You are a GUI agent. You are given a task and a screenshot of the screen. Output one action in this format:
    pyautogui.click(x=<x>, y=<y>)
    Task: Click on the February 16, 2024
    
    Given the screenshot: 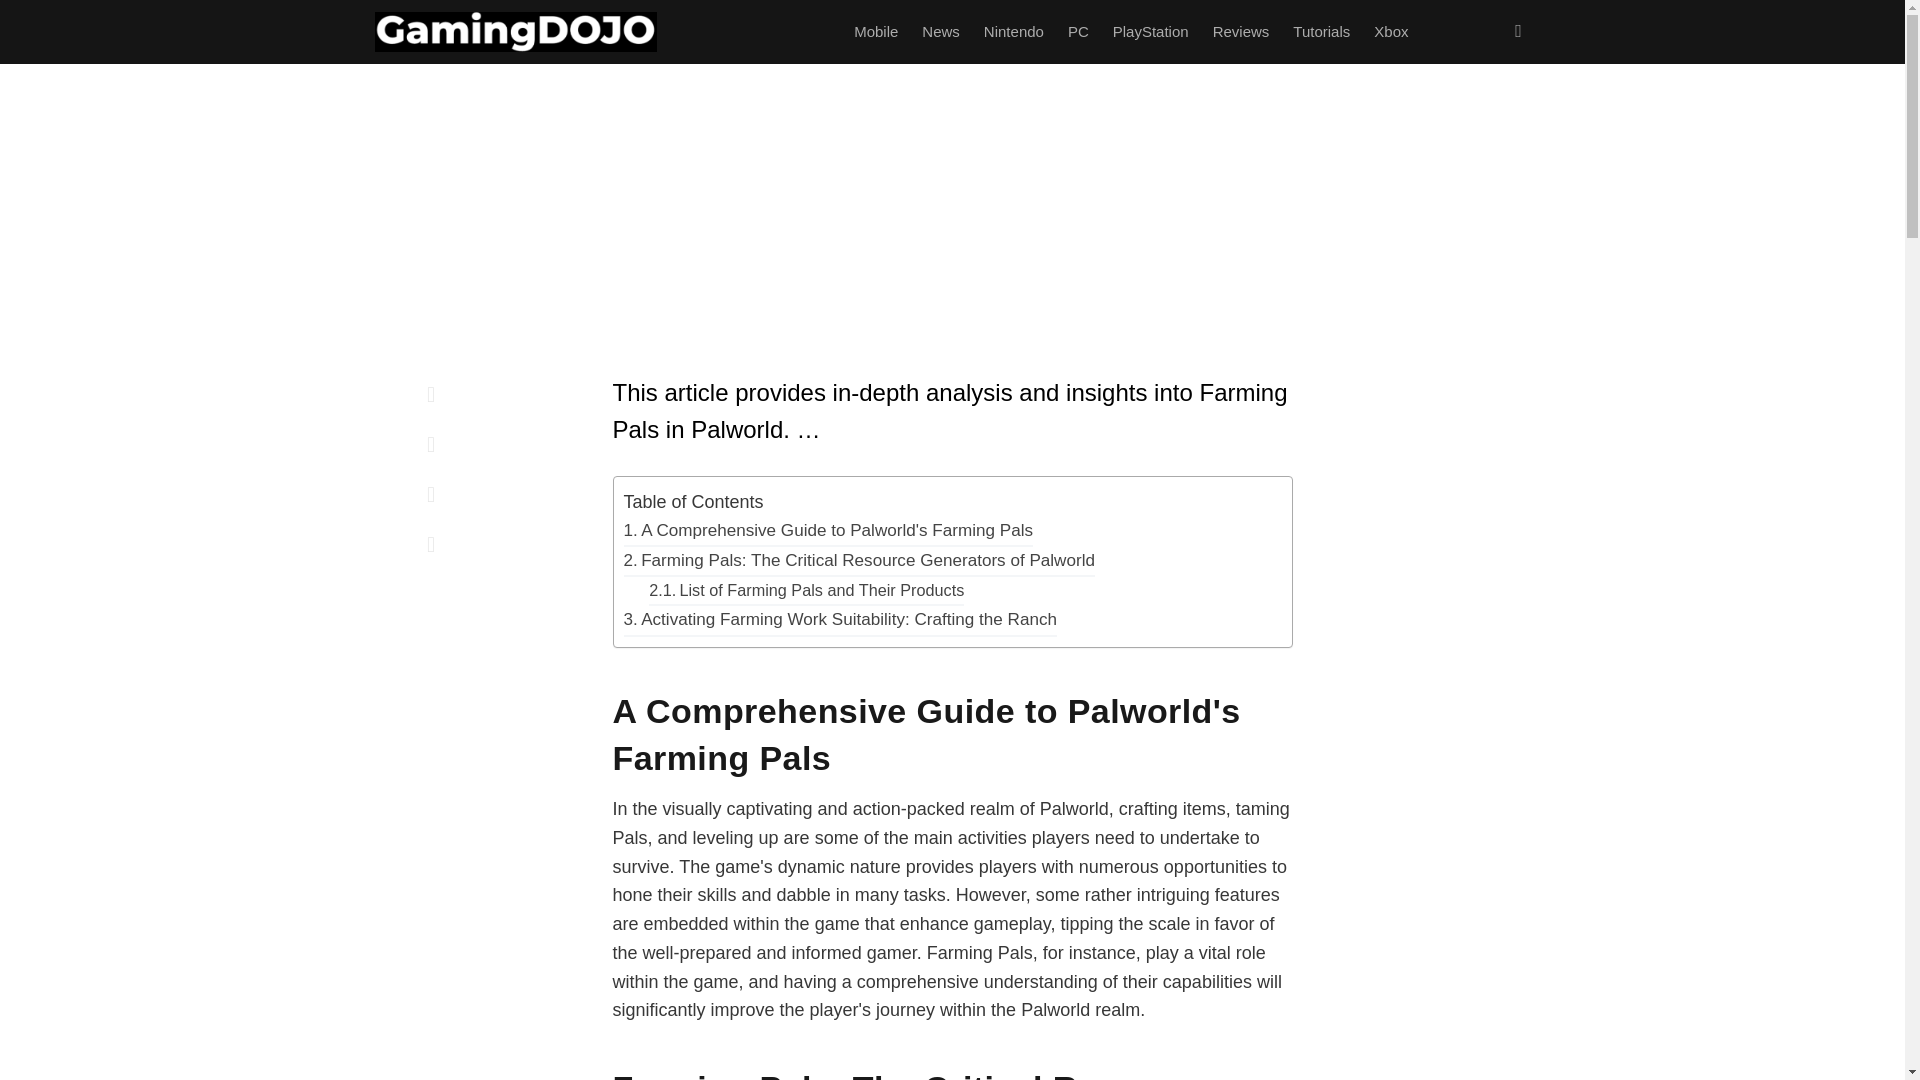 What is the action you would take?
    pyautogui.click(x=770, y=298)
    